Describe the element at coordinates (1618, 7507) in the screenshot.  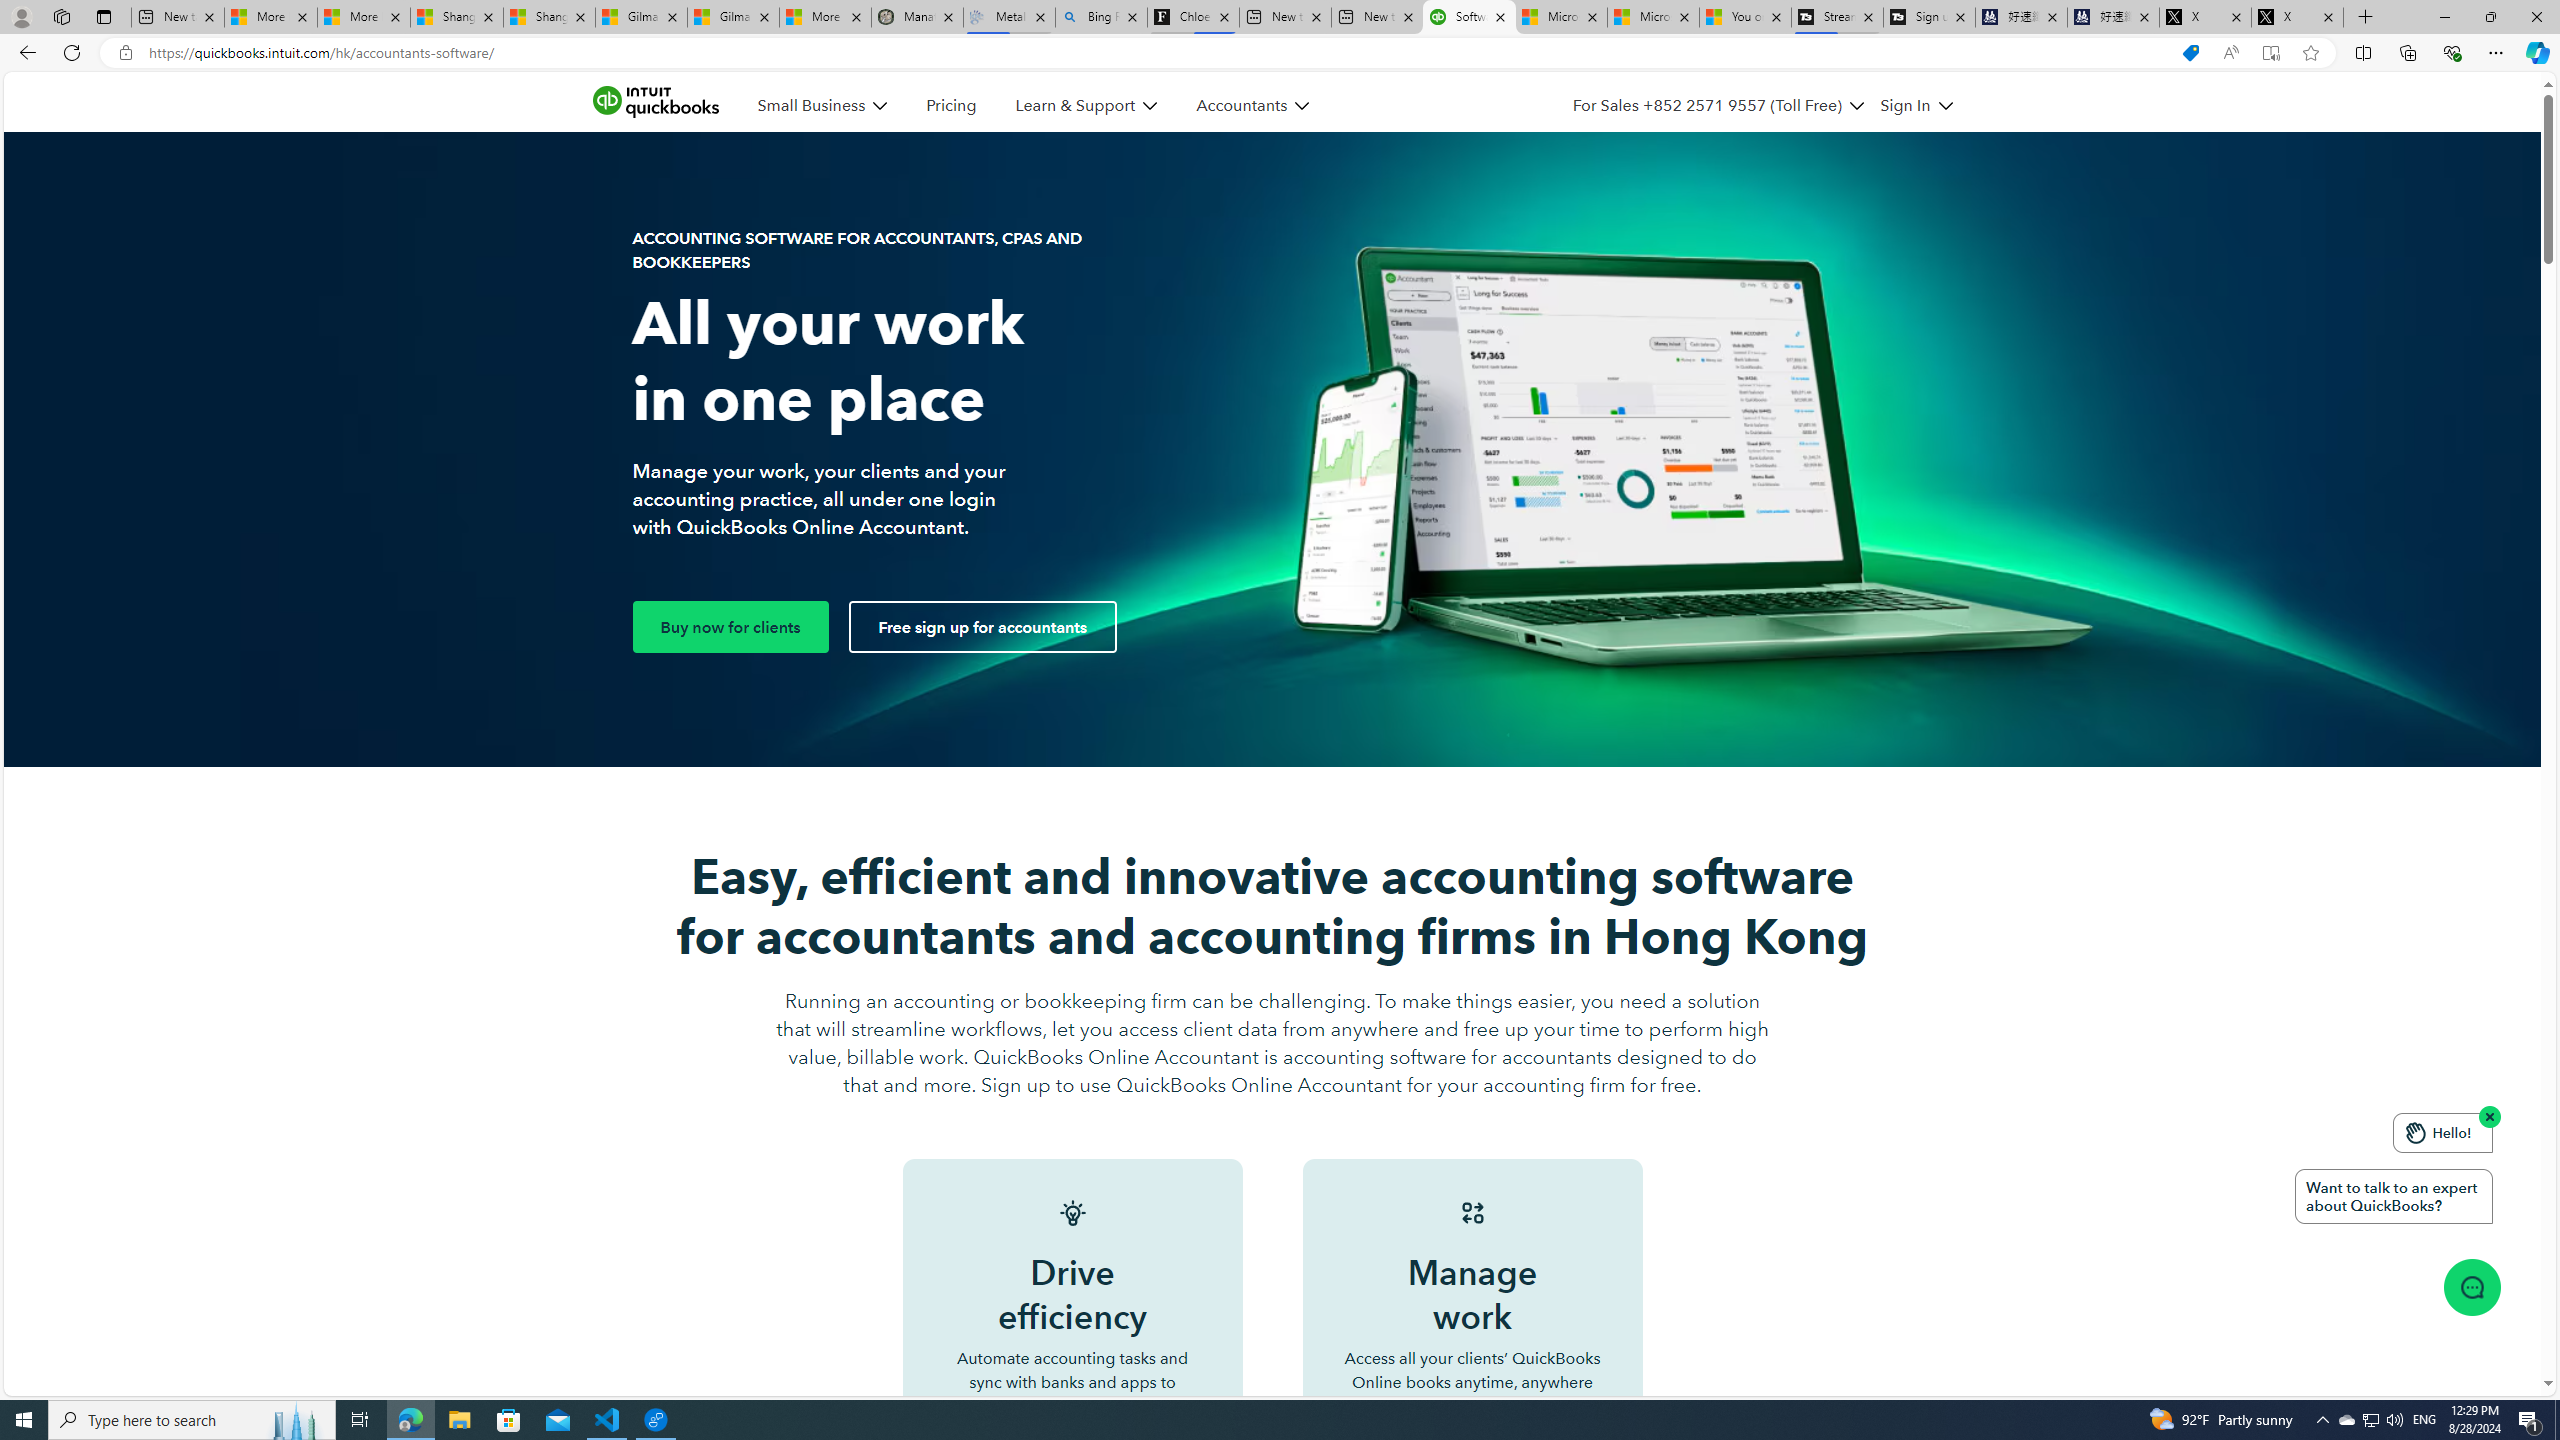
I see `Supercharge your workflow with a library of optional apps` at that location.